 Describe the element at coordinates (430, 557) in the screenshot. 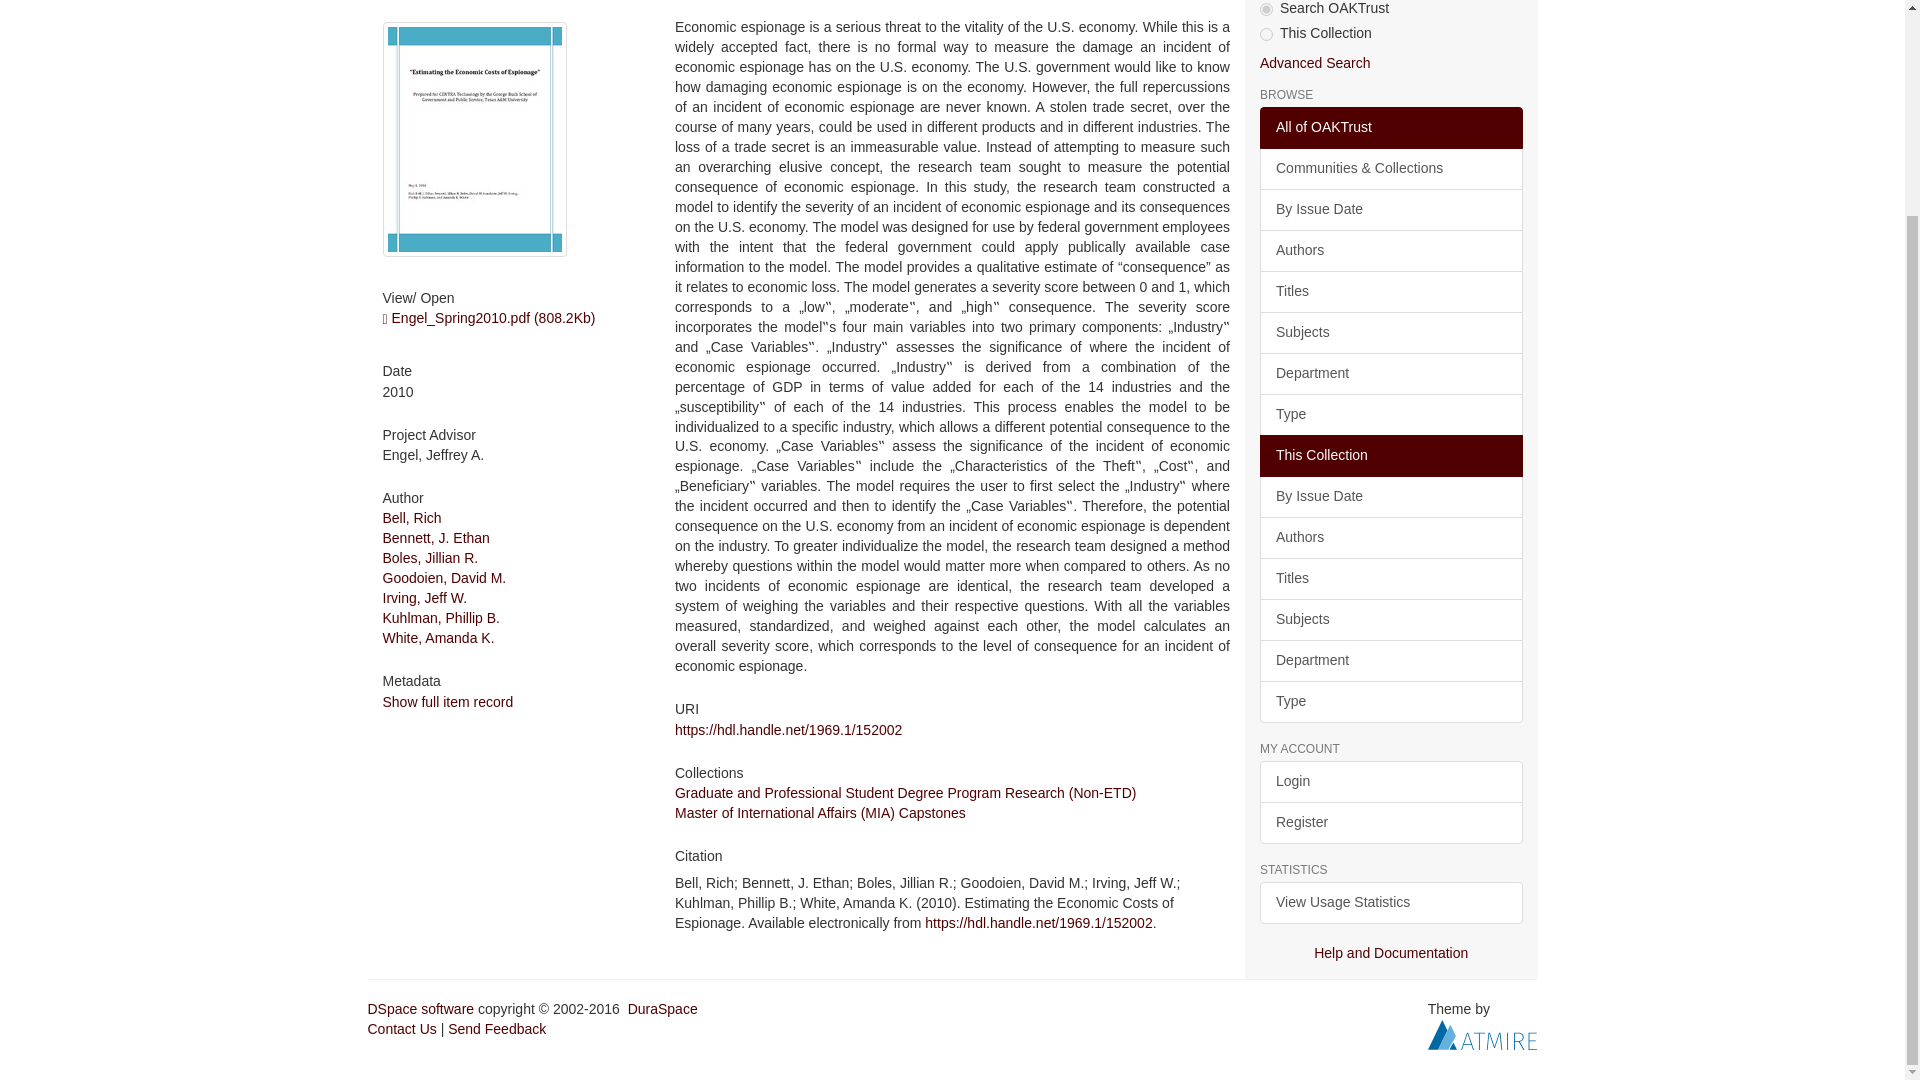

I see `Boles, Jillian R.` at that location.